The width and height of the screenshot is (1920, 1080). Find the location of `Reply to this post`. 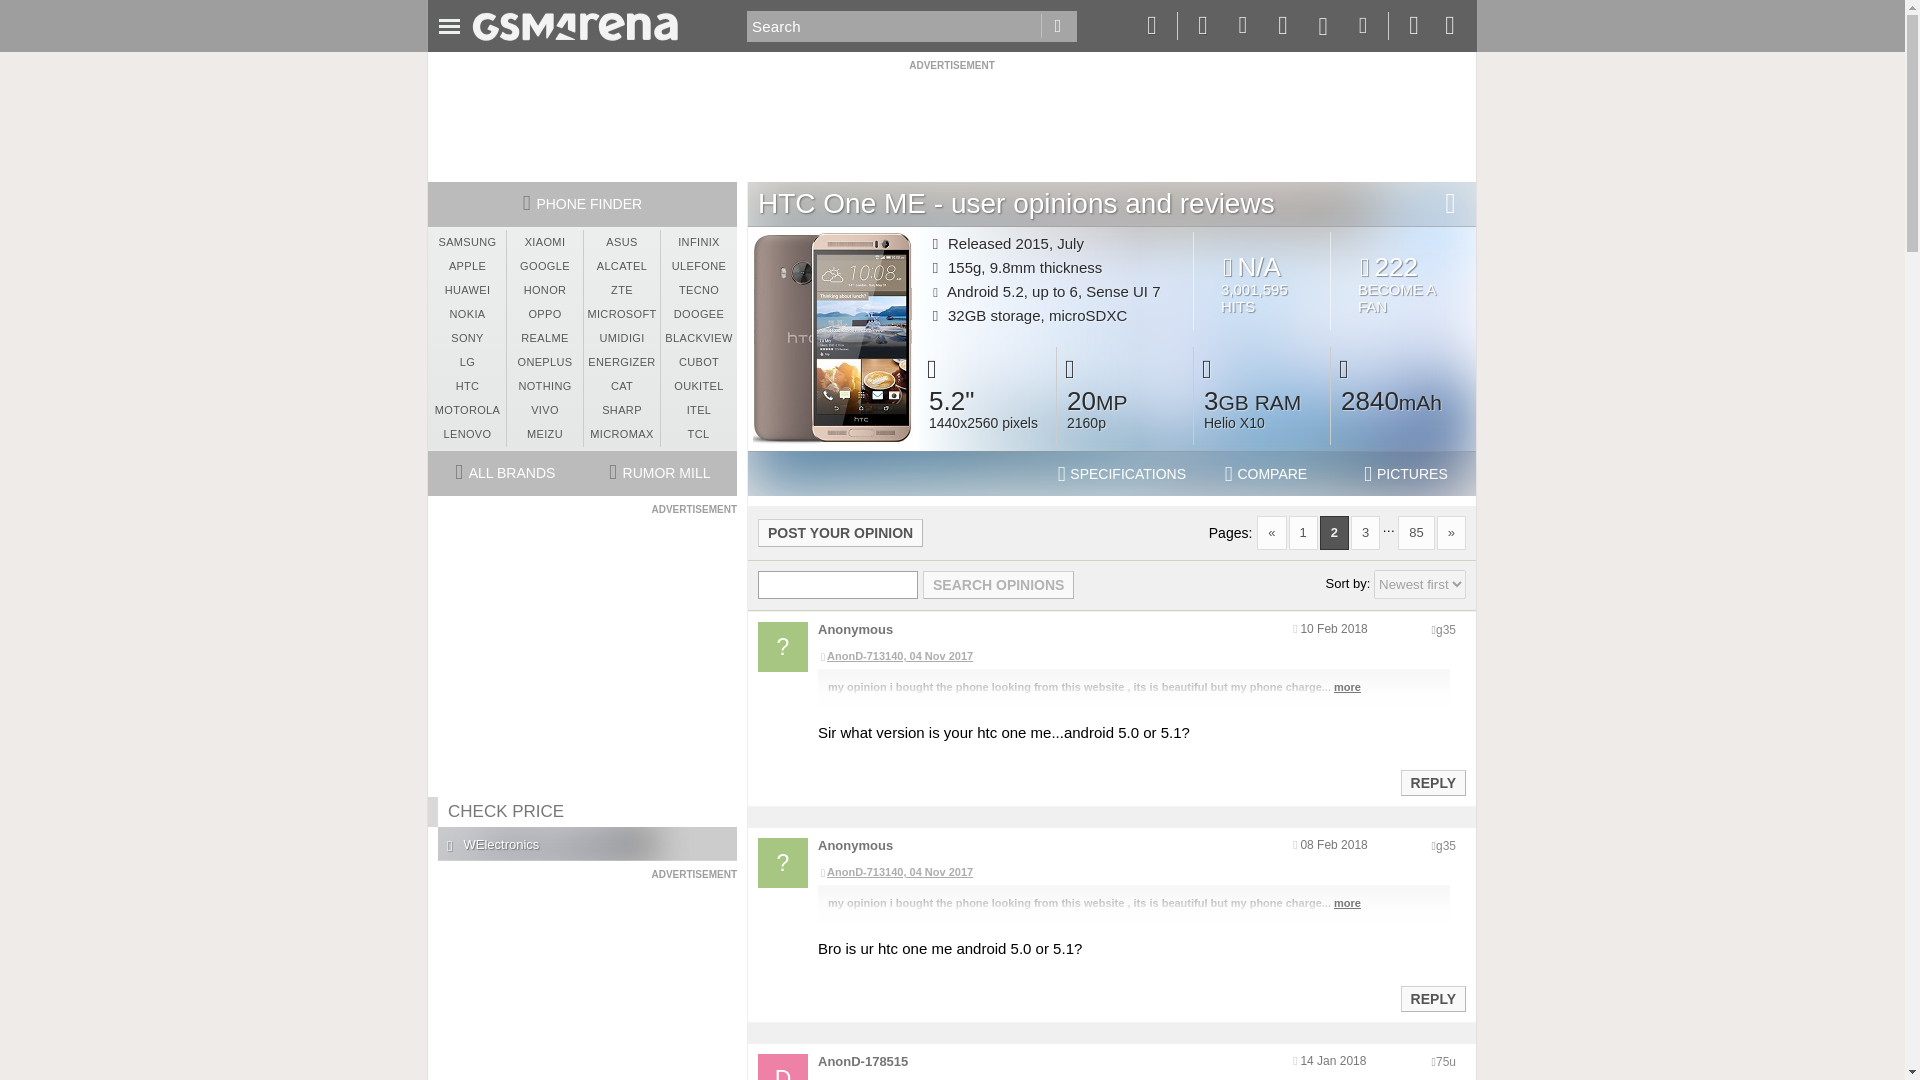

Reply to this post is located at coordinates (1432, 782).